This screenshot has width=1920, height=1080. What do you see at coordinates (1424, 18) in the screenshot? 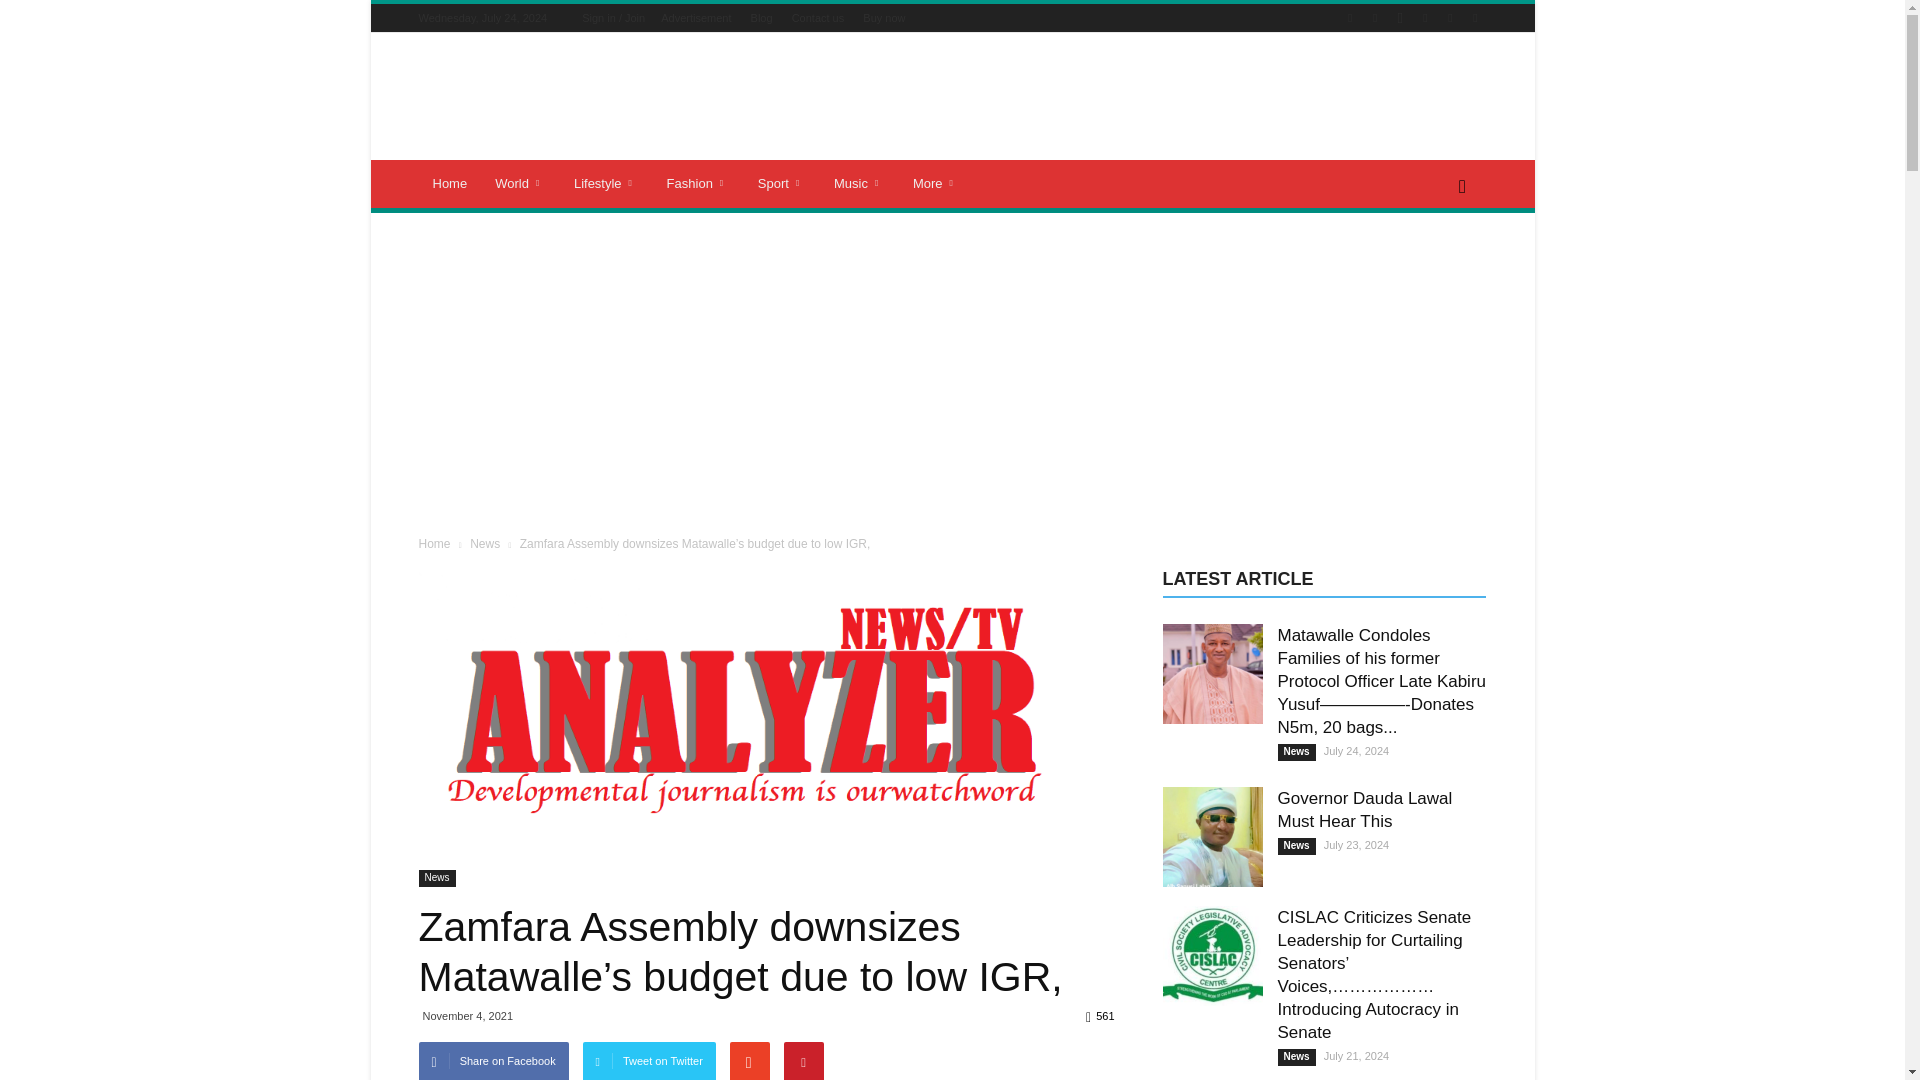
I see `Twitter` at bounding box center [1424, 18].